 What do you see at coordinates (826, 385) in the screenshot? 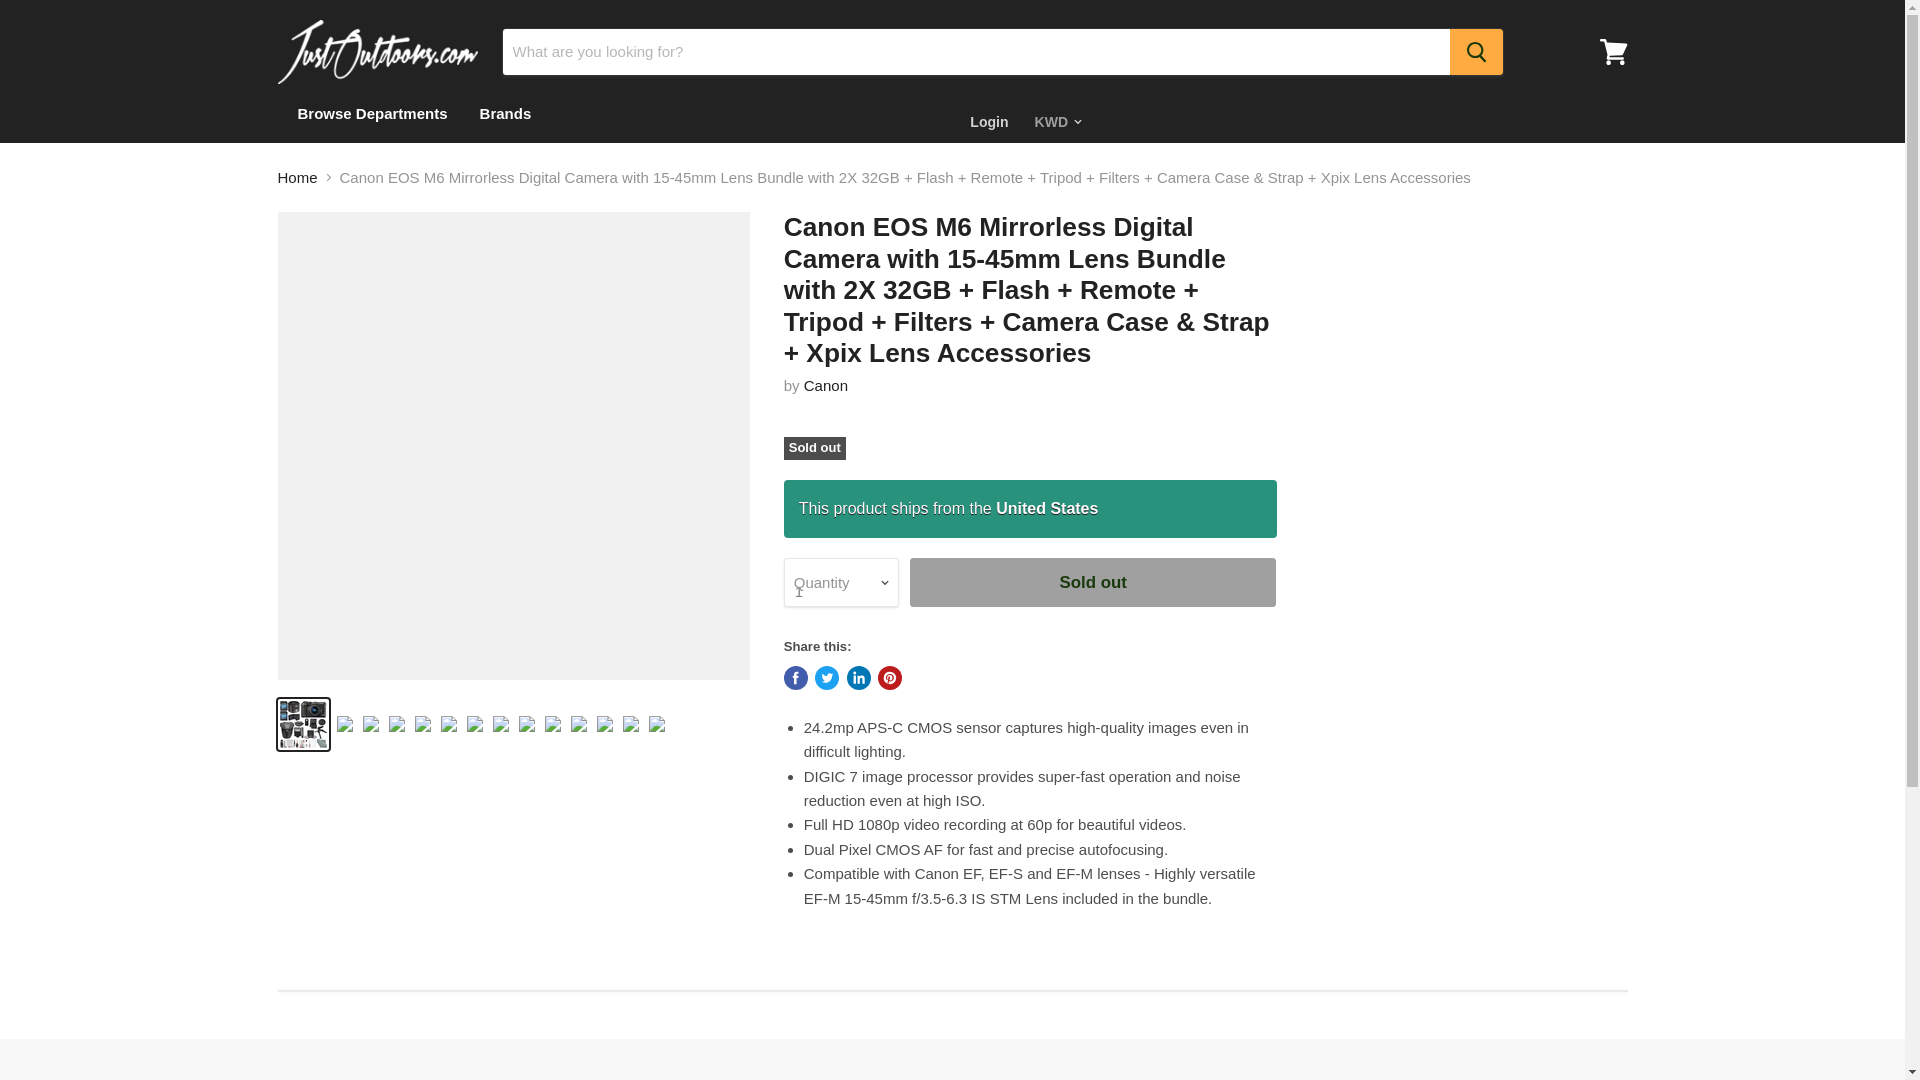
I see `Canon` at bounding box center [826, 385].